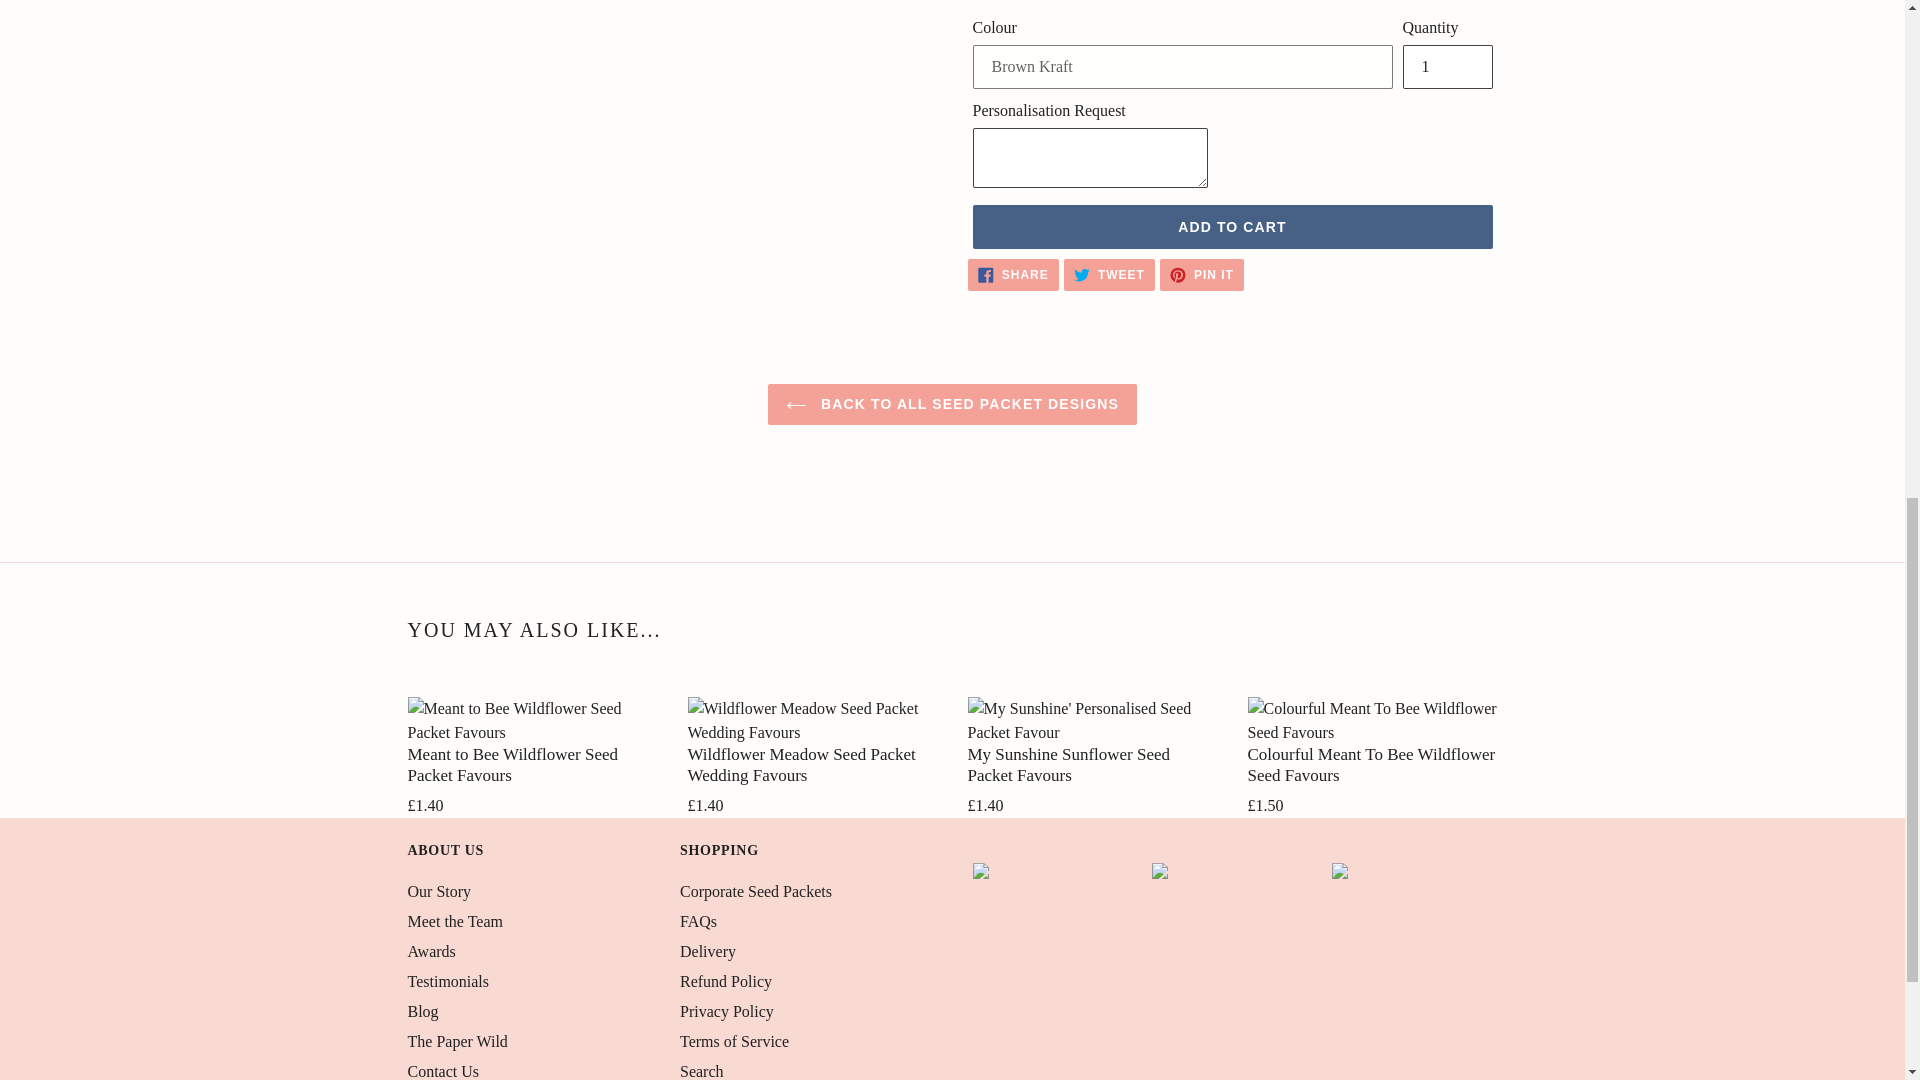 The image size is (1920, 1080). What do you see at coordinates (444, 1071) in the screenshot?
I see `Contact Us` at bounding box center [444, 1071].